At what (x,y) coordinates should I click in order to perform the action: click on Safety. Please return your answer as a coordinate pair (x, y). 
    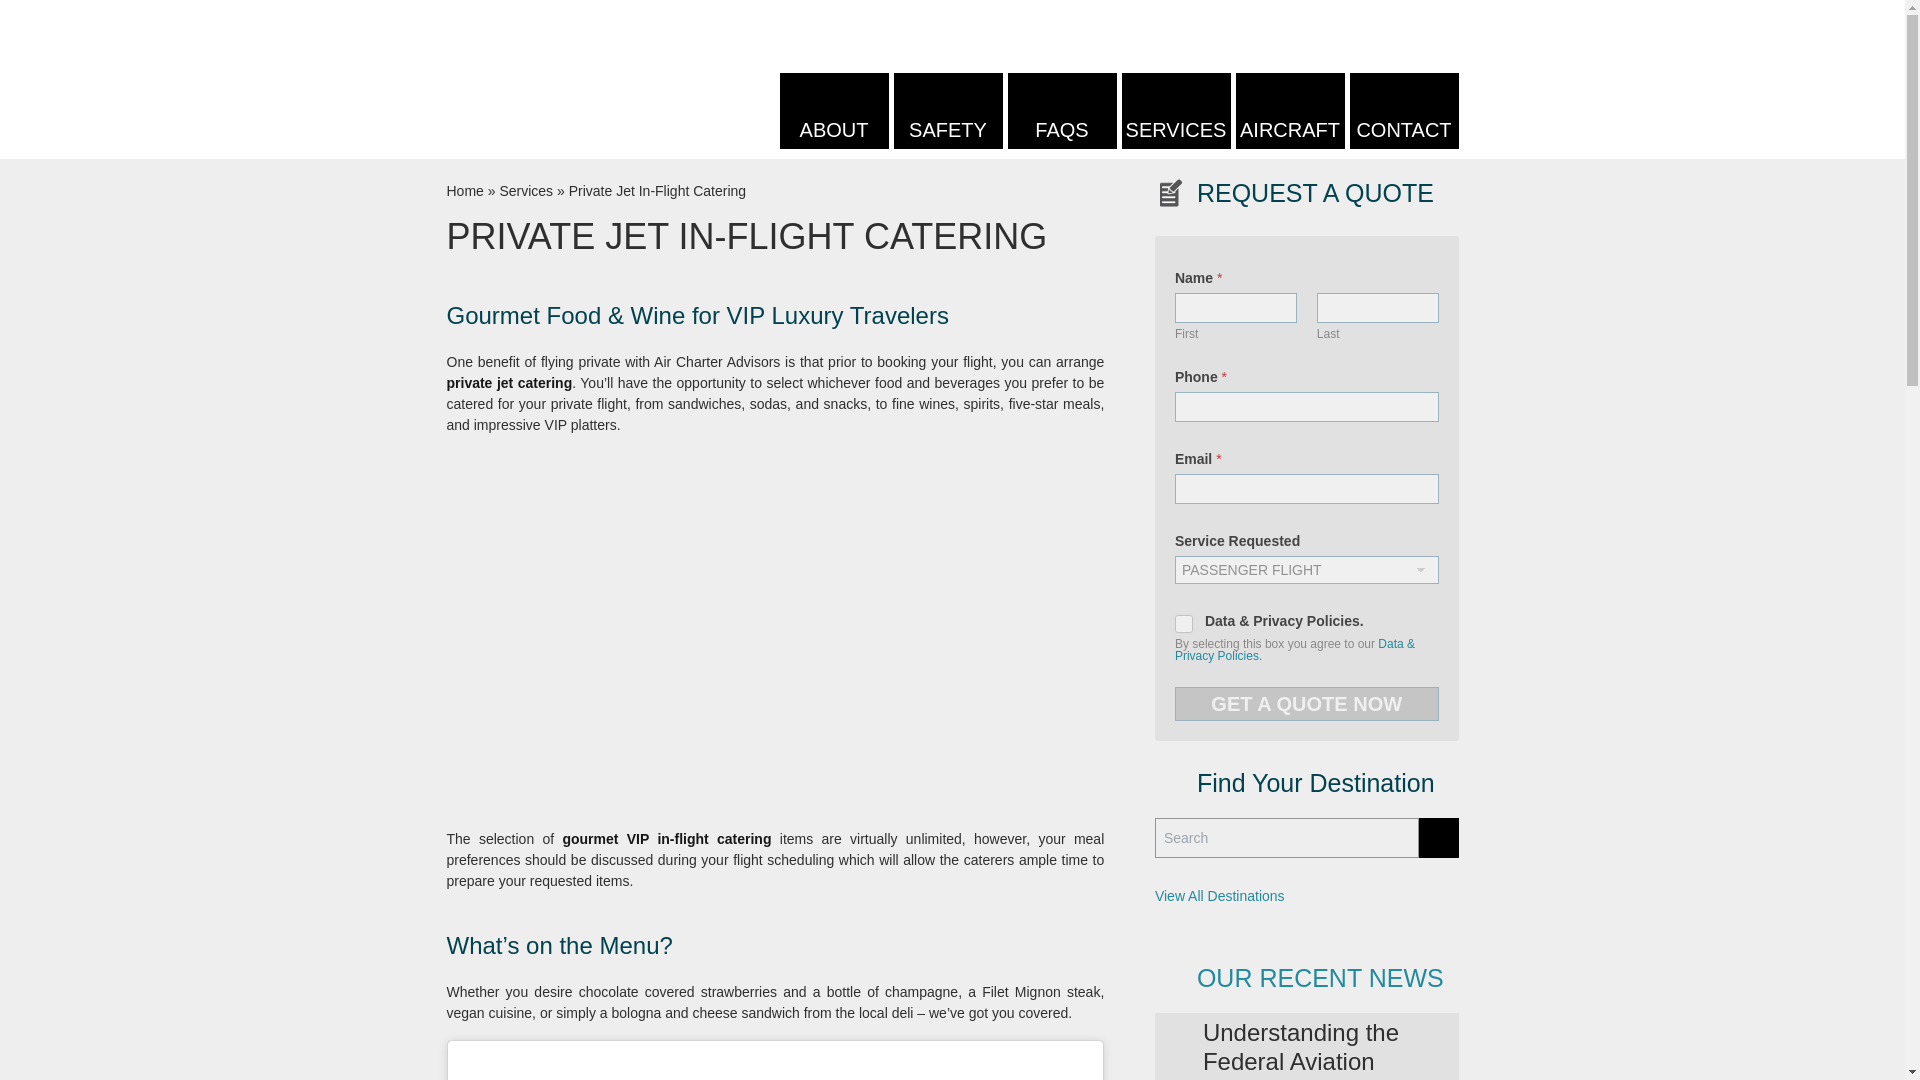
    Looking at the image, I should click on (948, 111).